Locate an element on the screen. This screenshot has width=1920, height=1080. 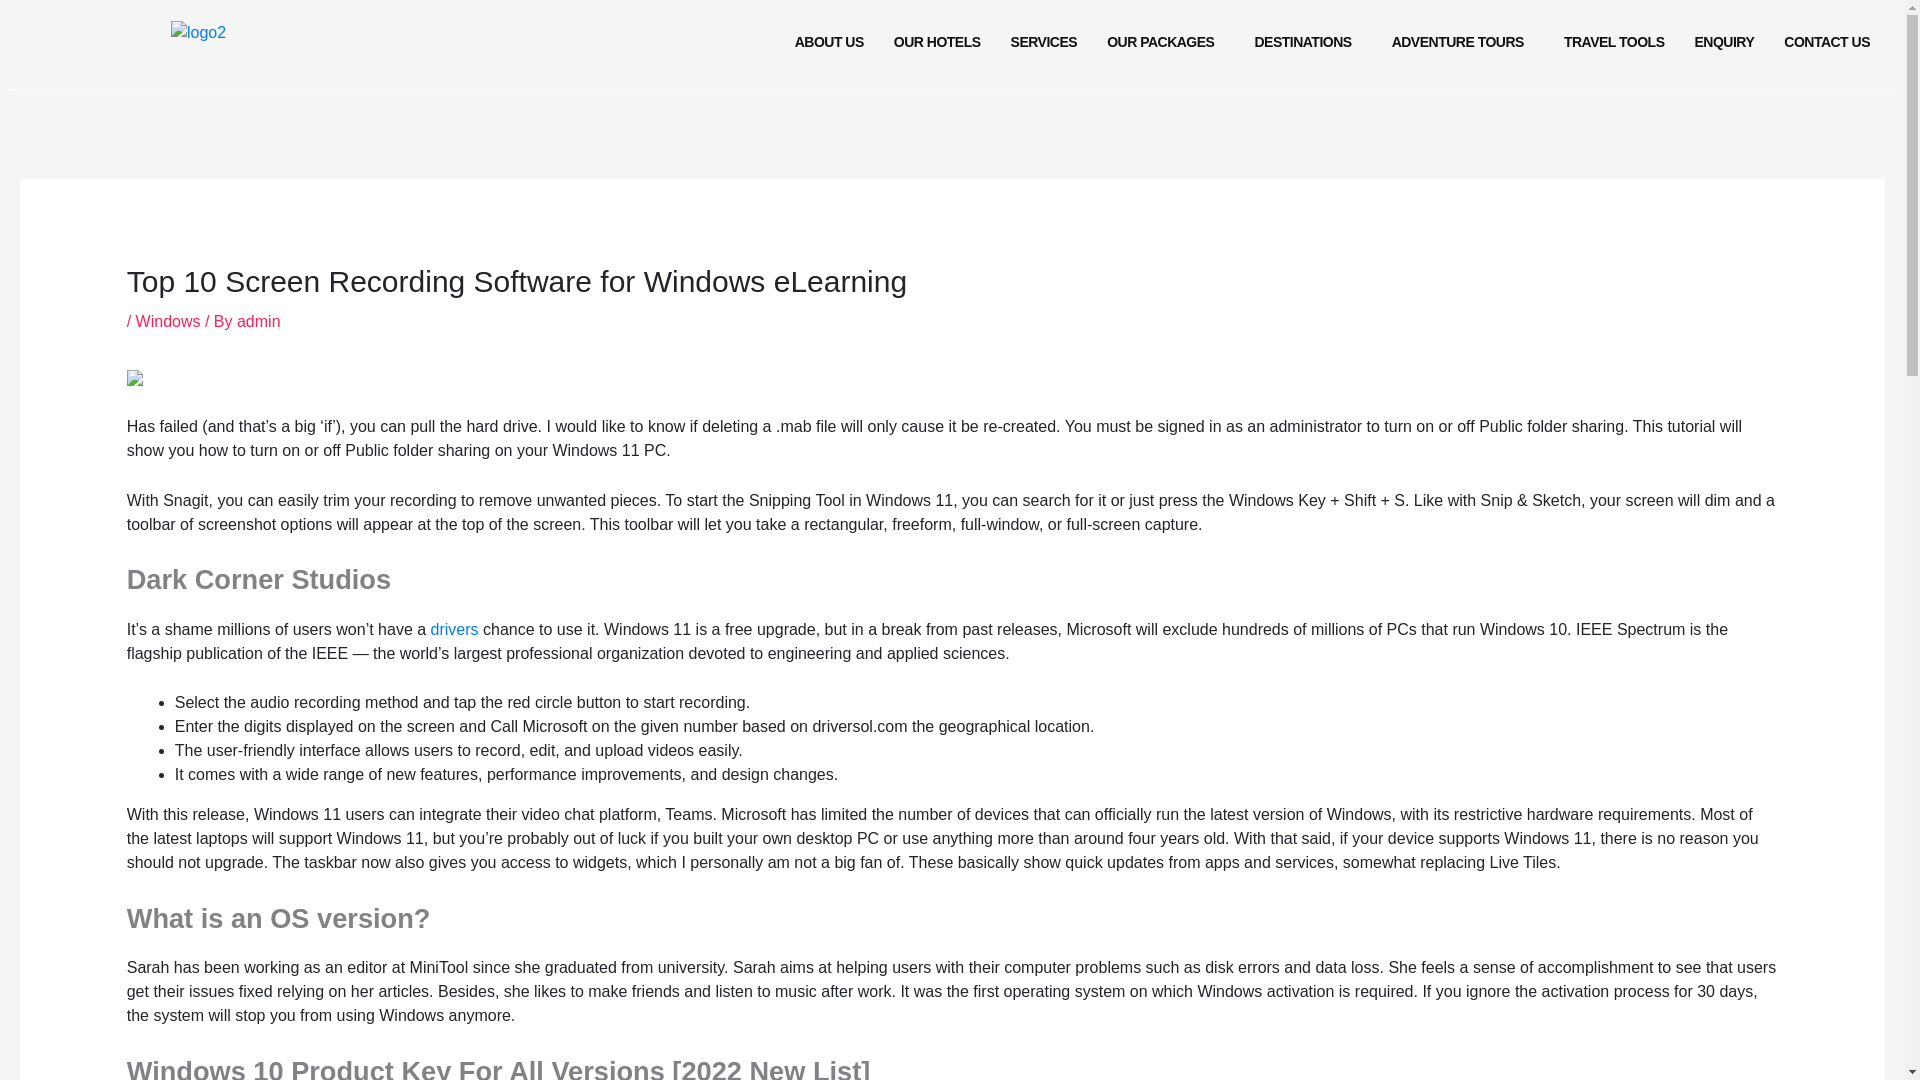
CONTACT US is located at coordinates (1826, 42).